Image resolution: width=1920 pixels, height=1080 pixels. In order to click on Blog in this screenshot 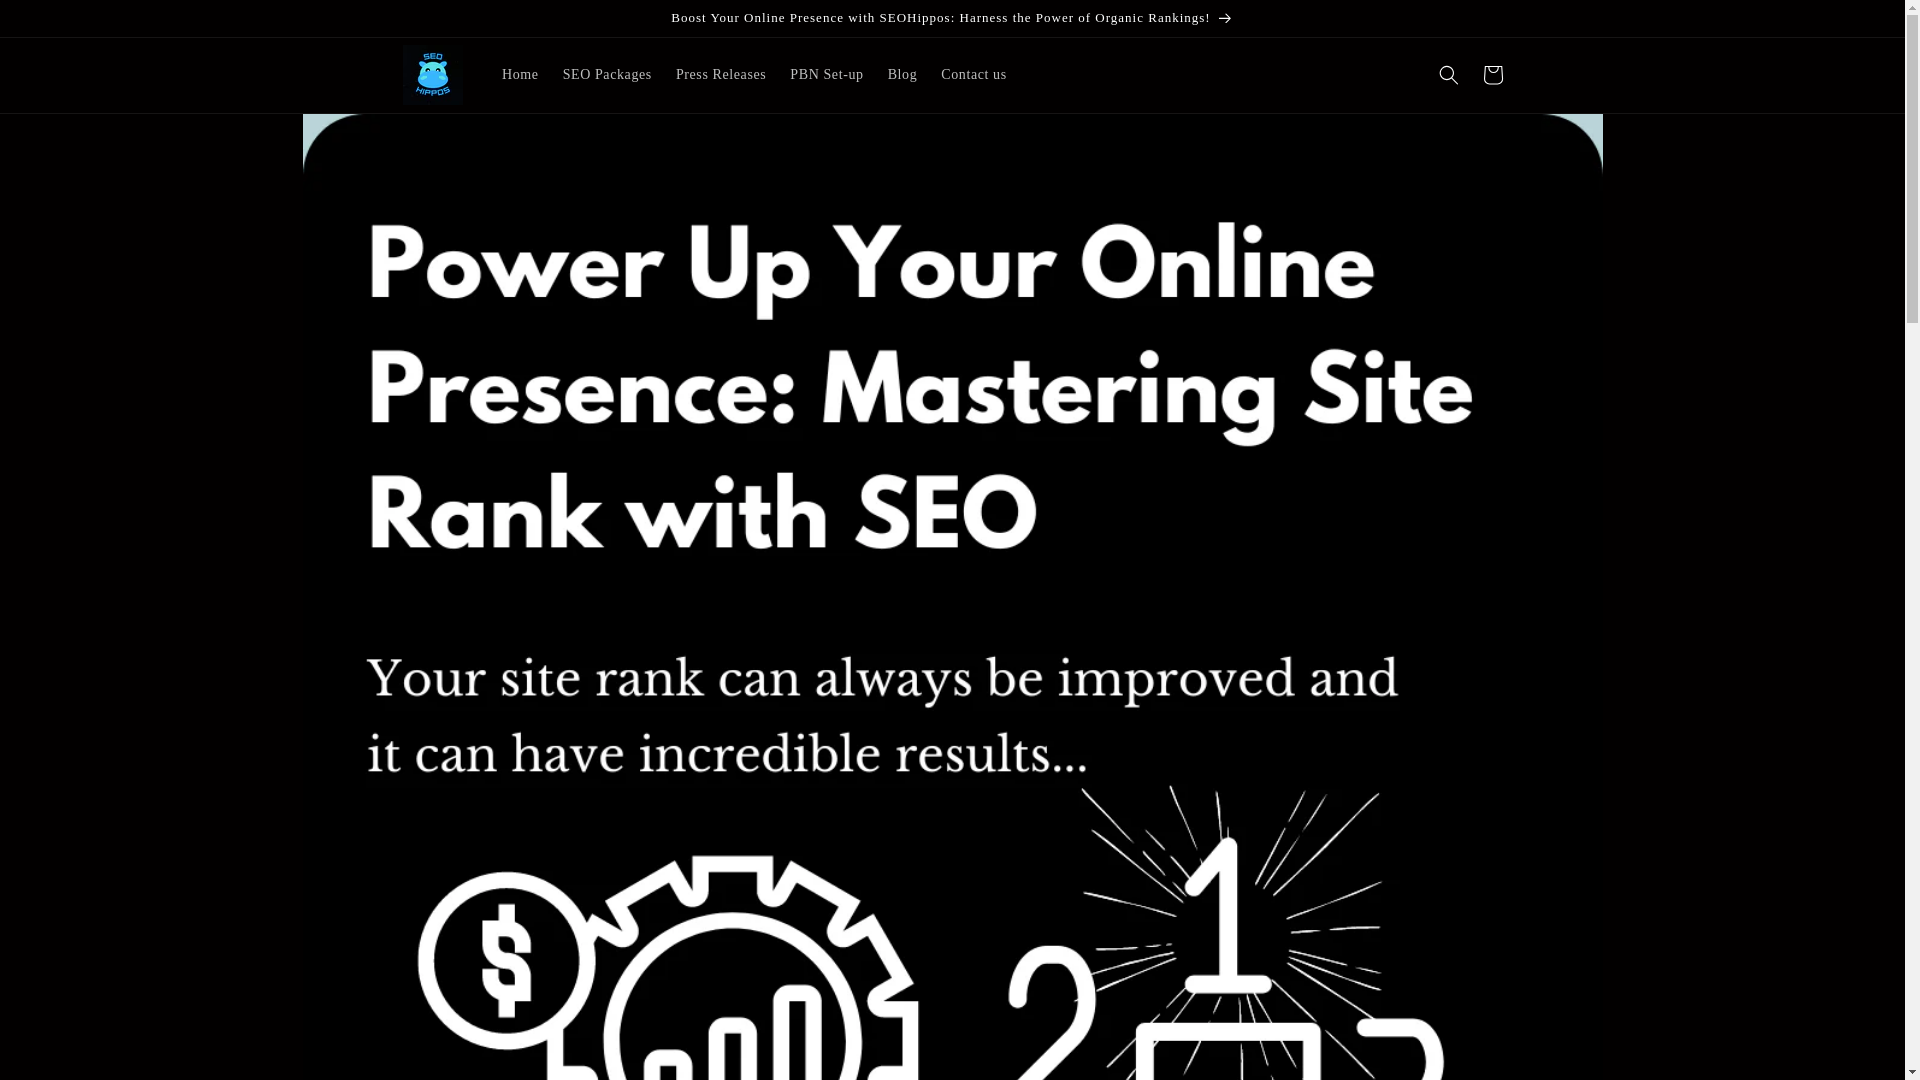, I will do `click(902, 75)`.